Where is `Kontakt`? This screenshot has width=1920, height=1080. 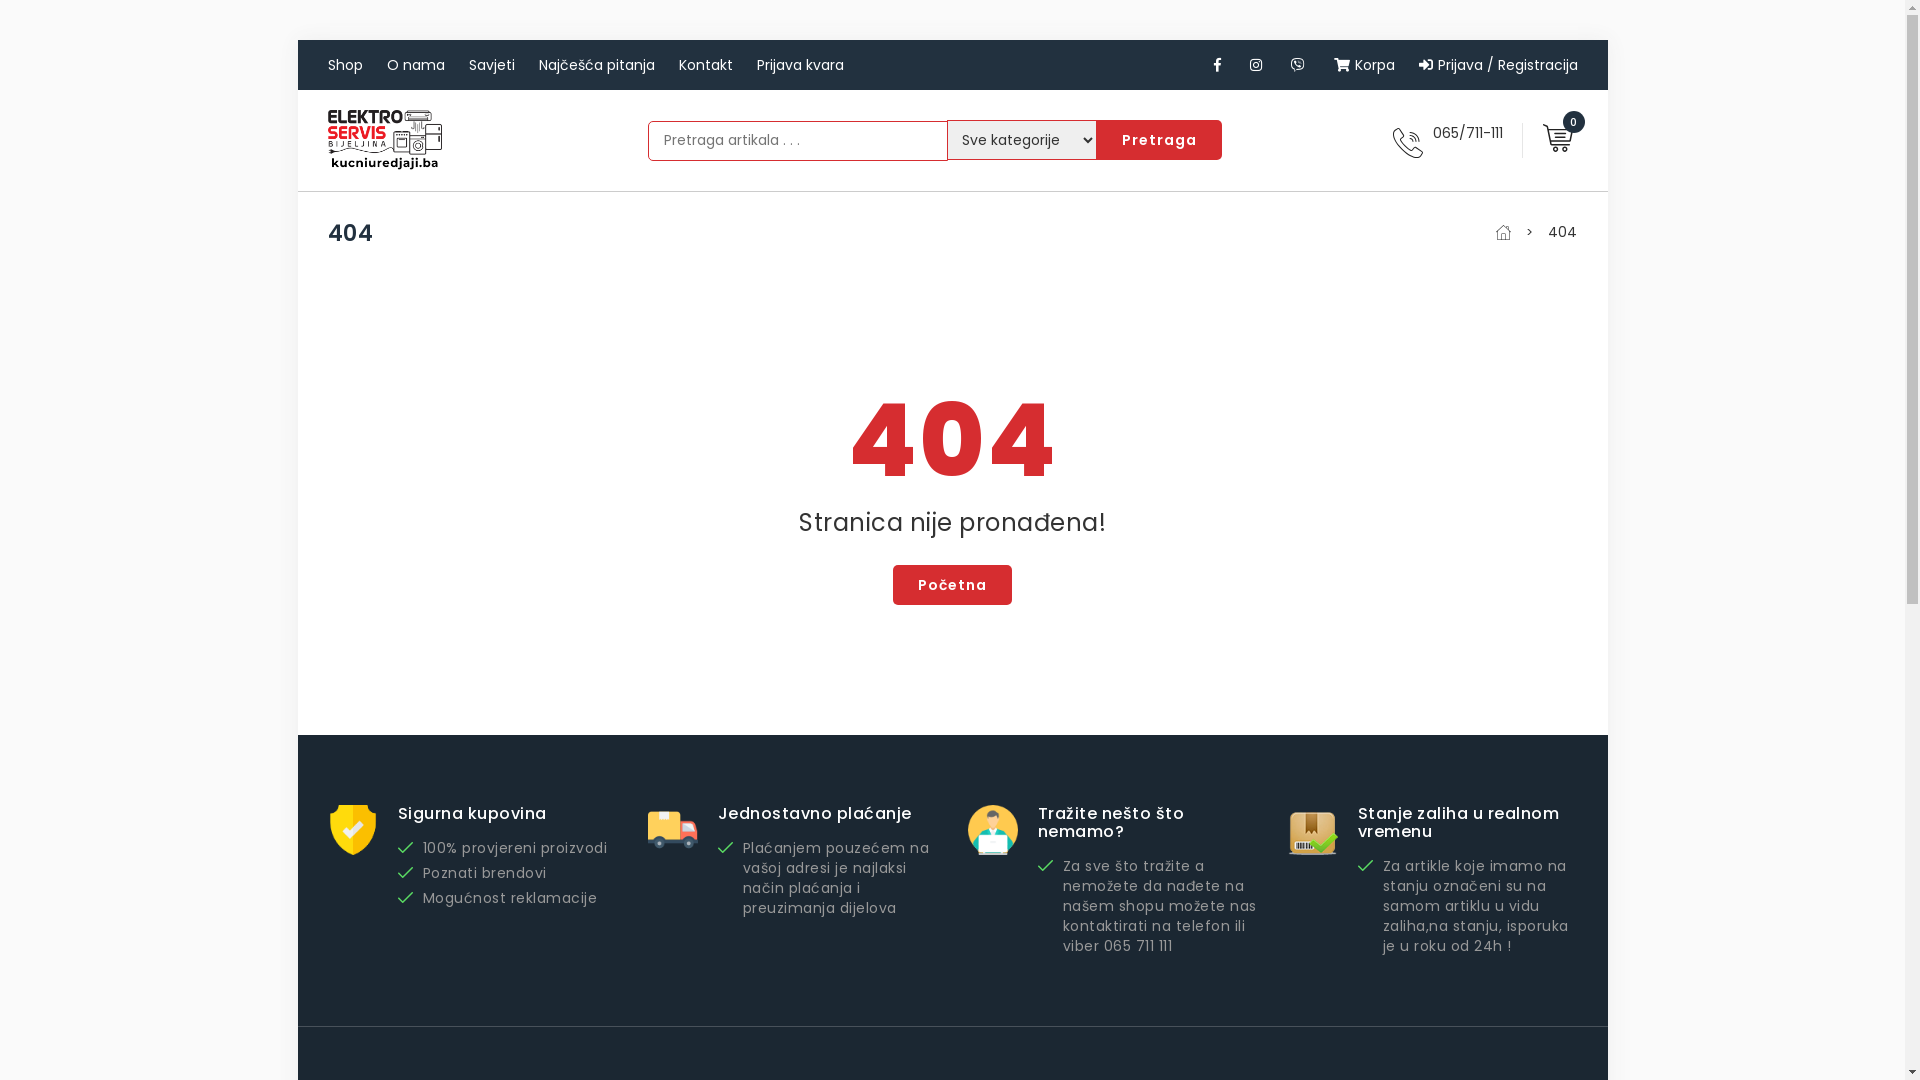 Kontakt is located at coordinates (705, 65).